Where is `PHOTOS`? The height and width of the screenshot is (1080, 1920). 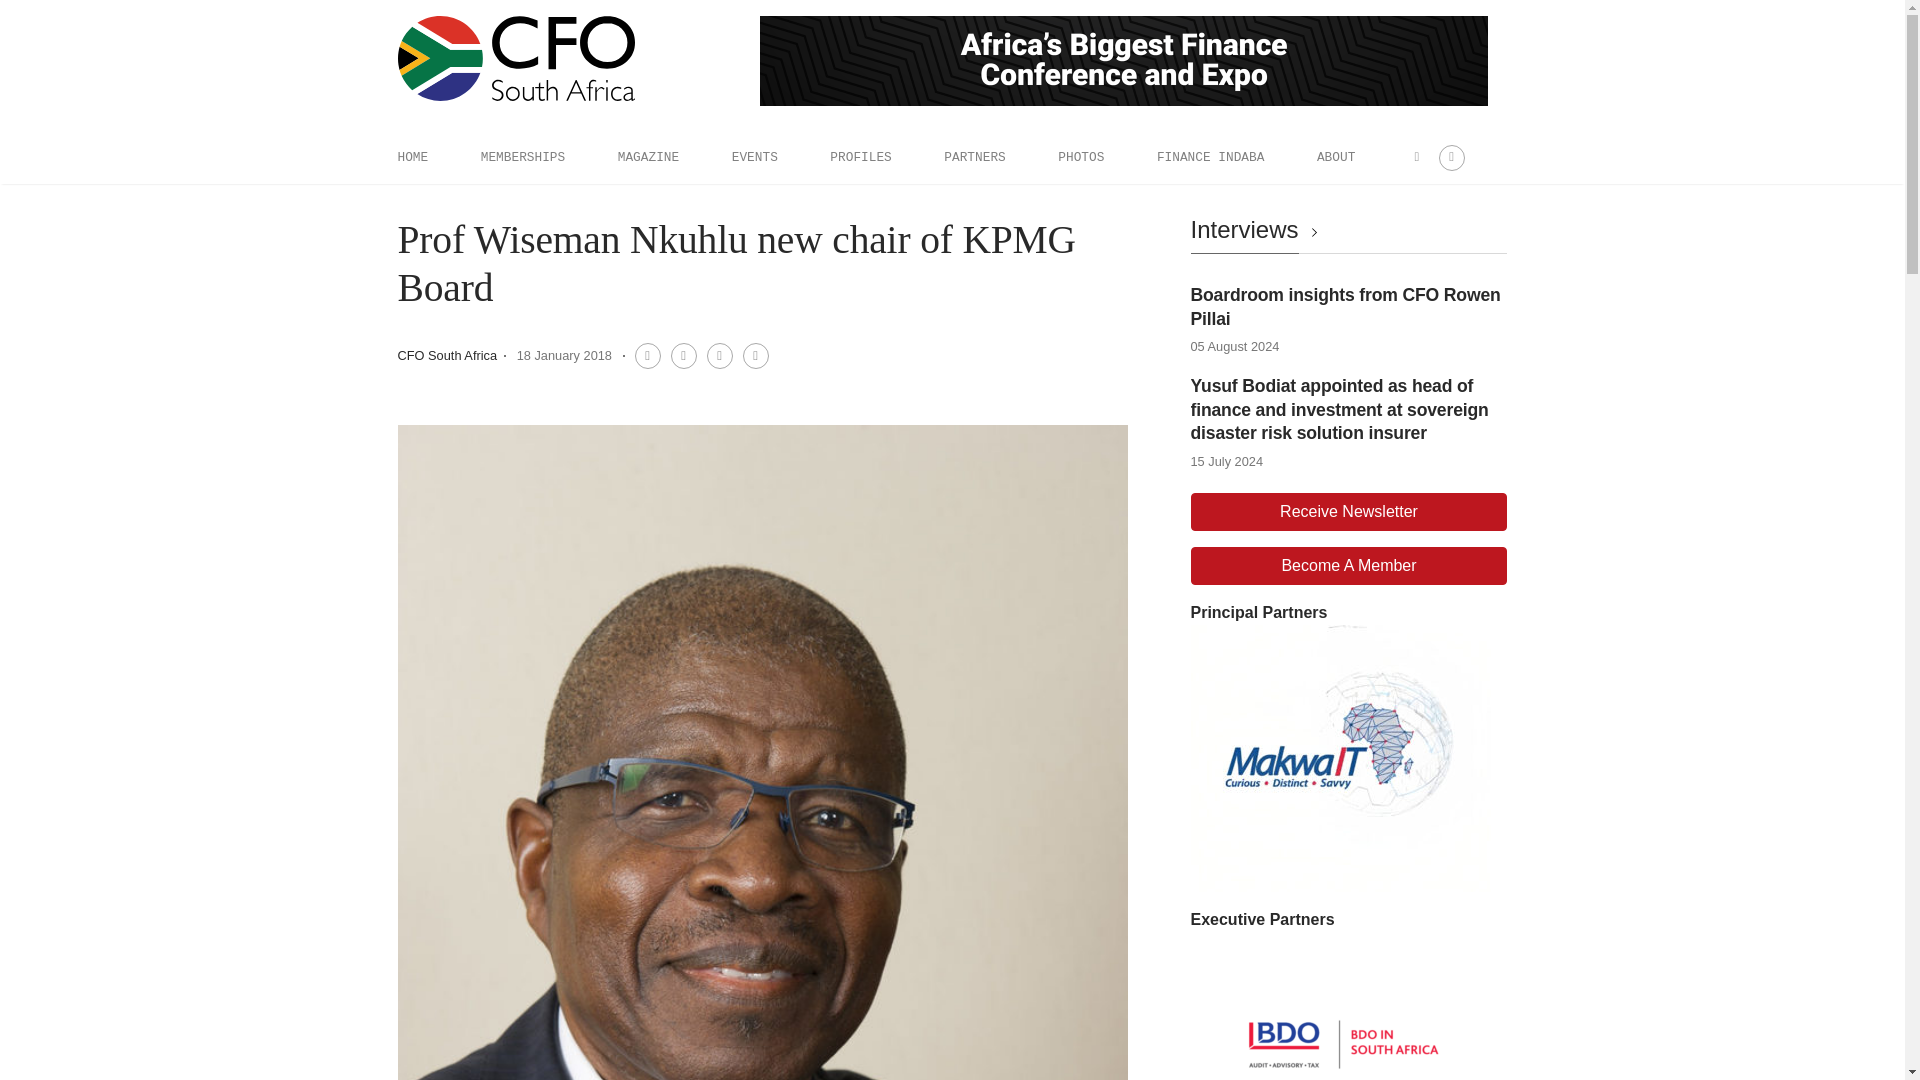 PHOTOS is located at coordinates (1080, 157).